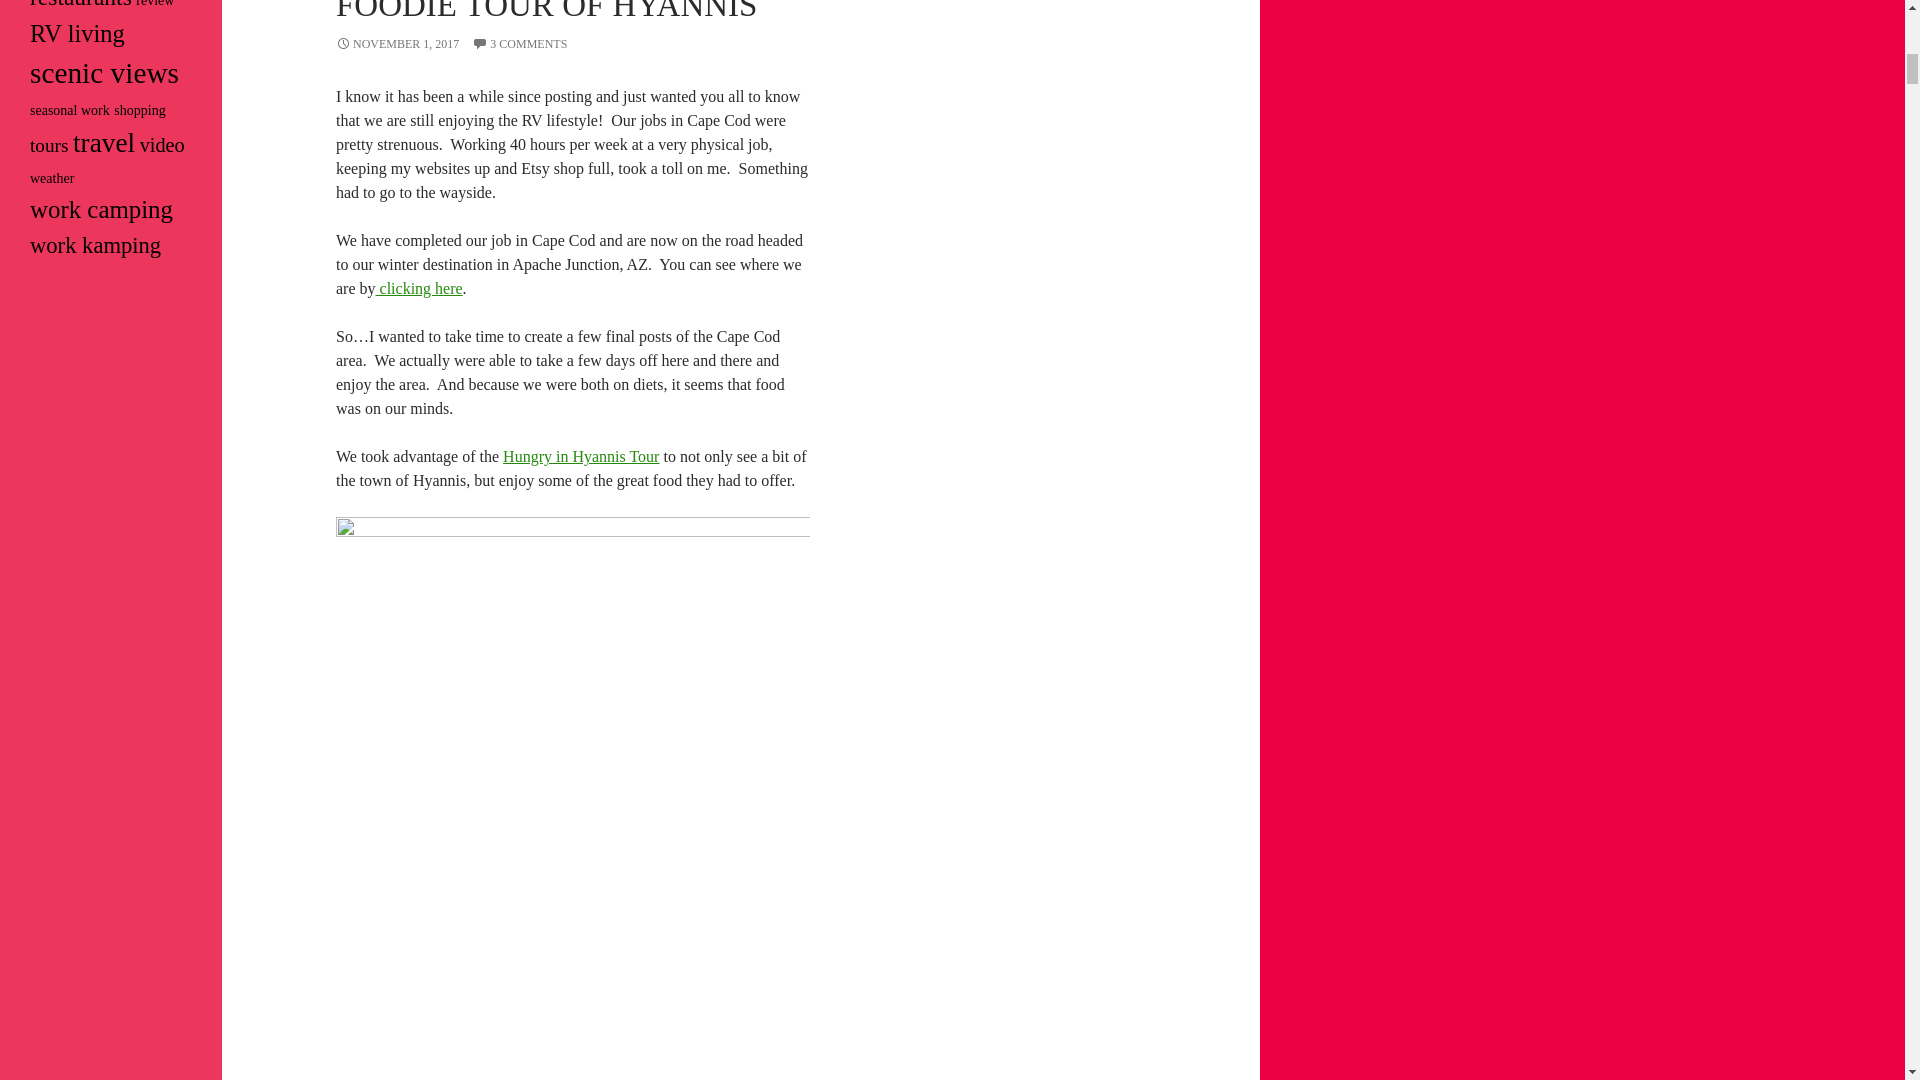  Describe the element at coordinates (519, 43) in the screenshot. I see `3 COMMENTS` at that location.